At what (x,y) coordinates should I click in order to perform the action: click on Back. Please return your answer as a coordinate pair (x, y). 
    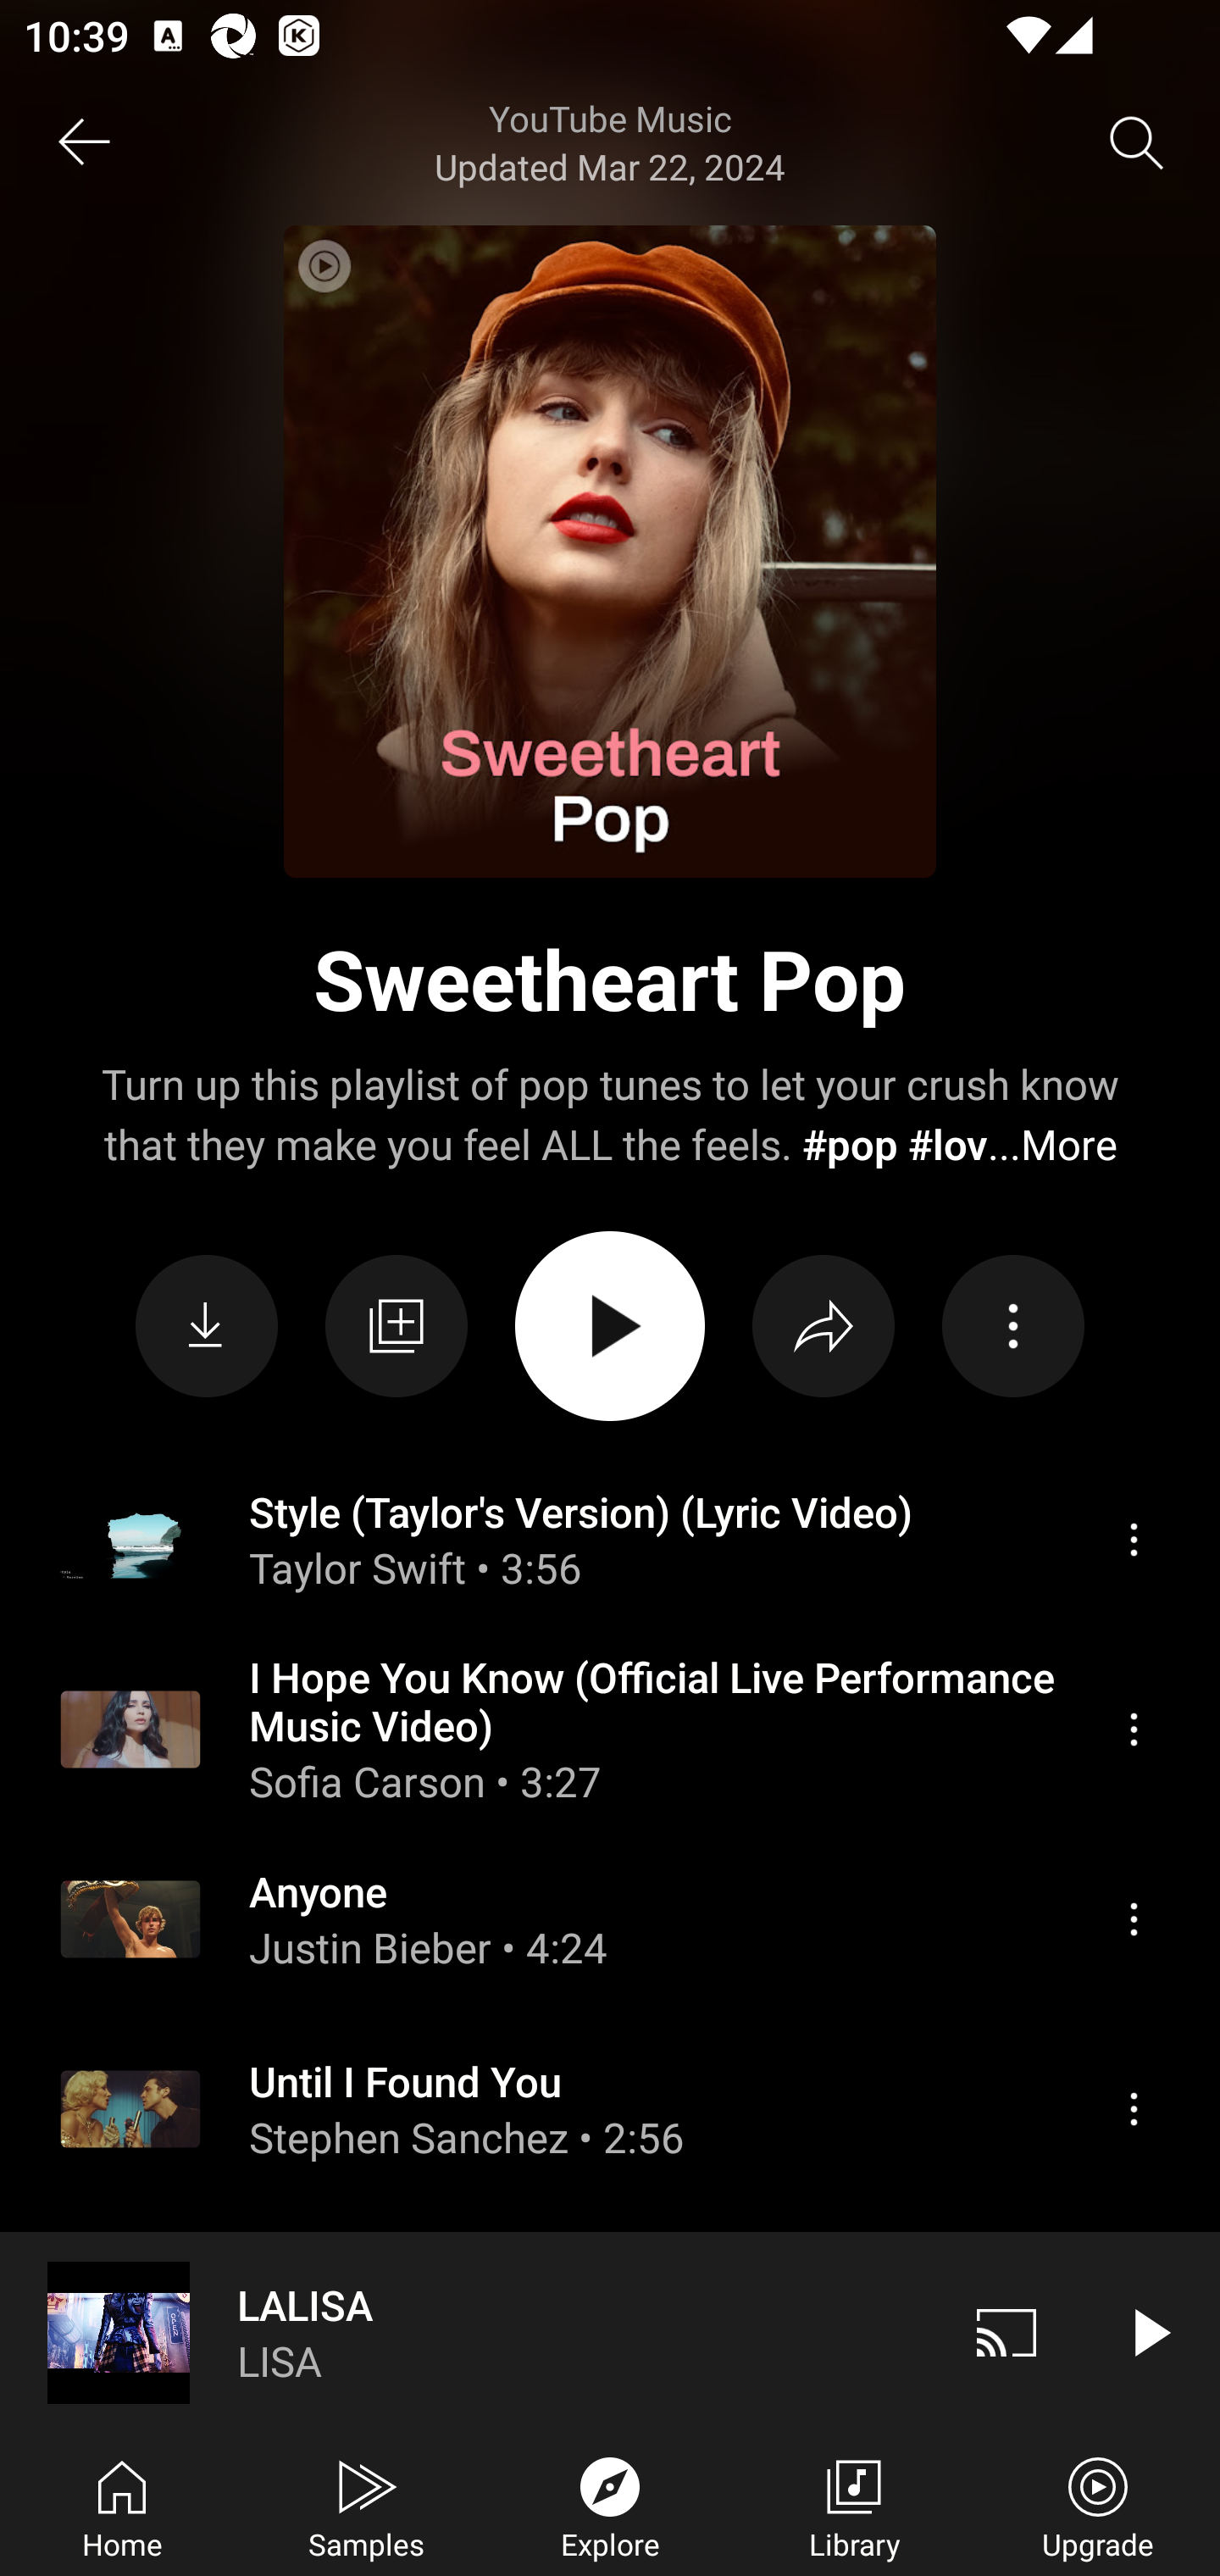
    Looking at the image, I should click on (83, 142).